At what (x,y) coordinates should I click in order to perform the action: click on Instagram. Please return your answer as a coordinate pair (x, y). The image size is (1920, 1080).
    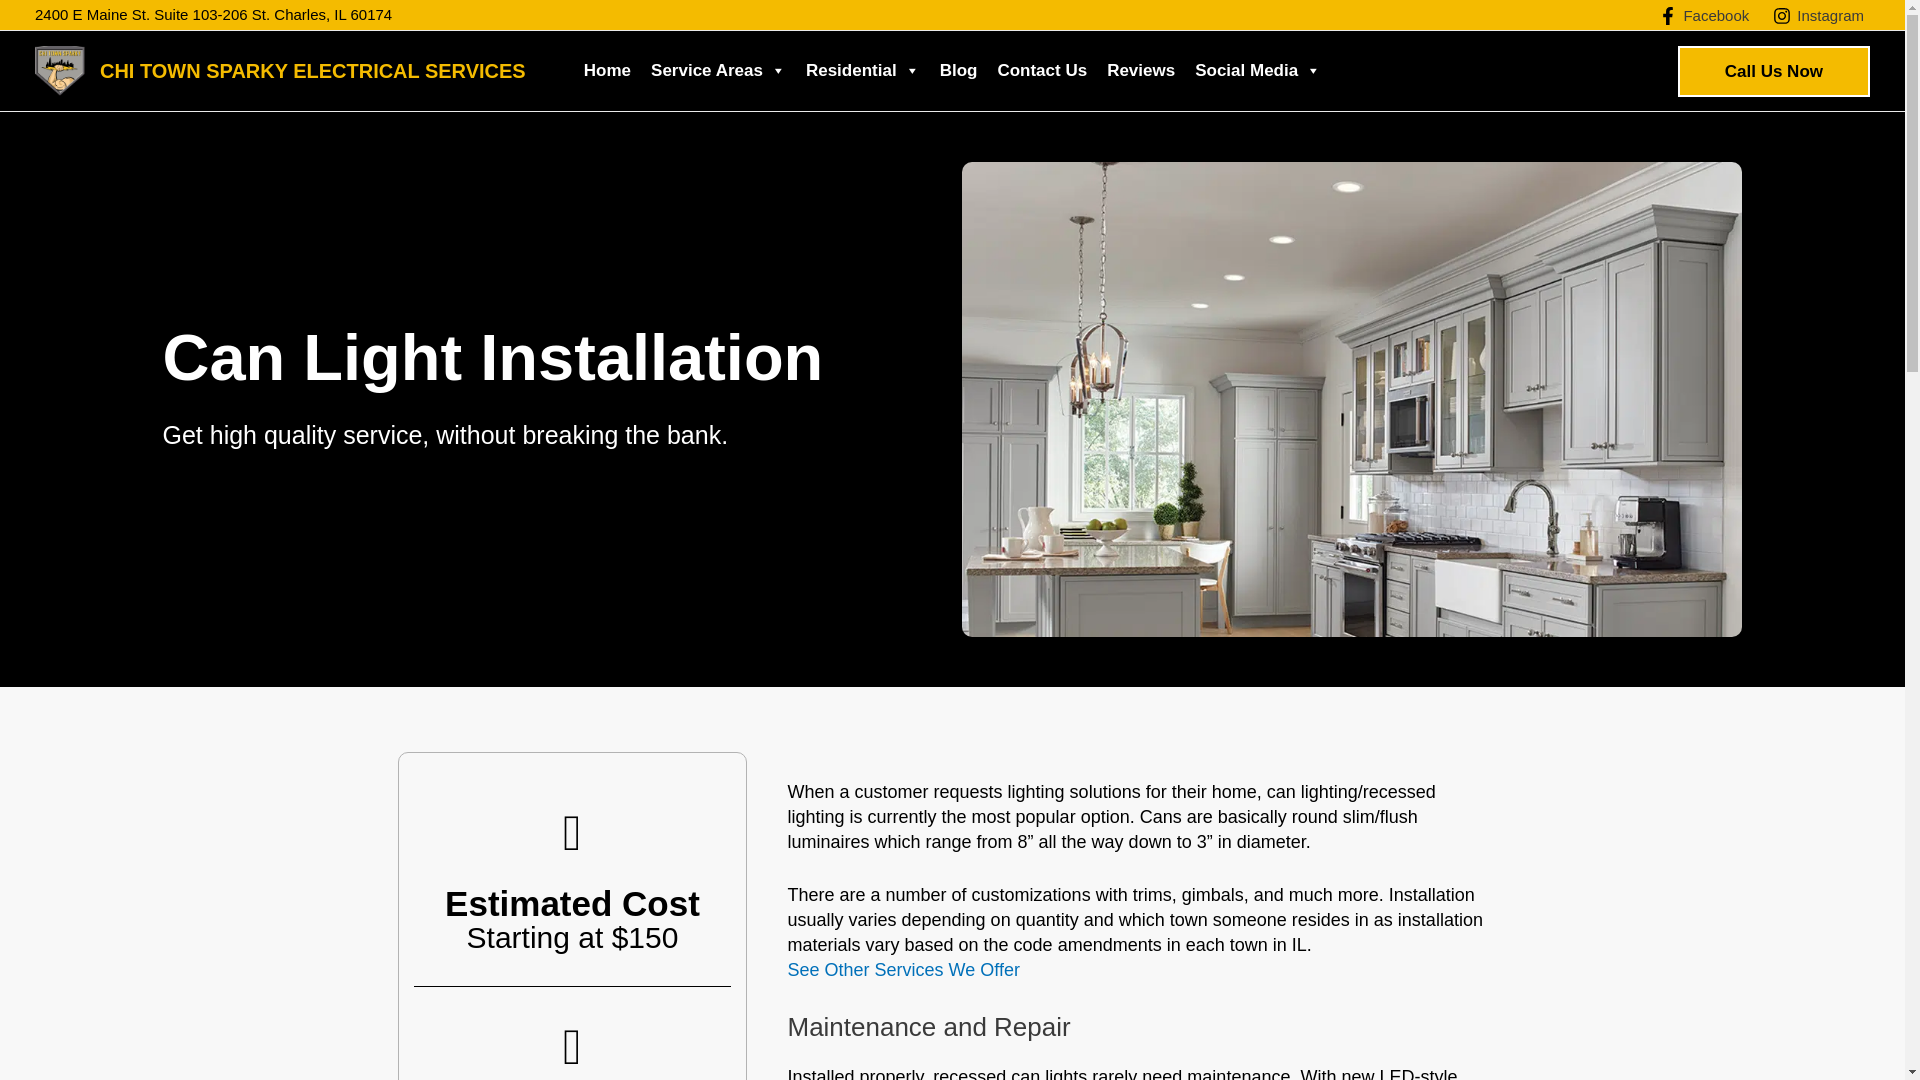
    Looking at the image, I should click on (1818, 15).